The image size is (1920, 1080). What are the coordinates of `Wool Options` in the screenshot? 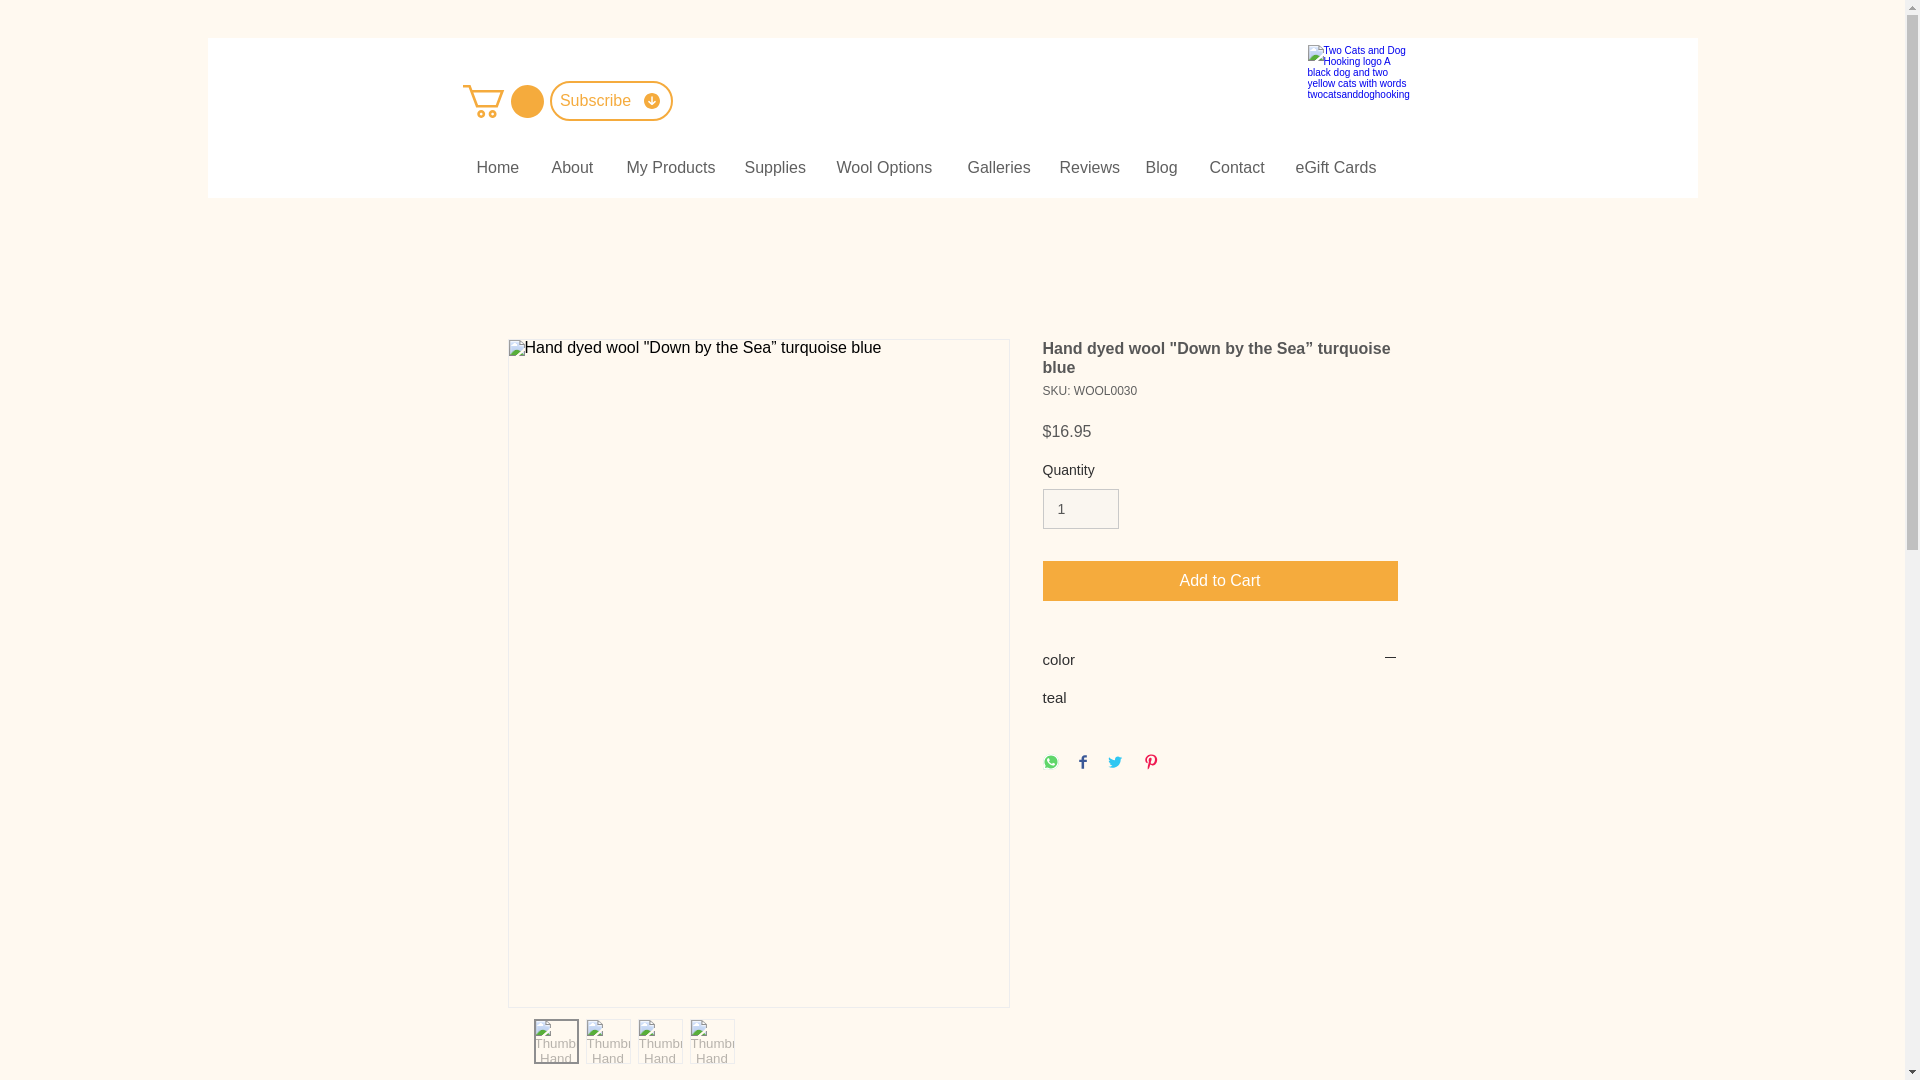 It's located at (886, 168).